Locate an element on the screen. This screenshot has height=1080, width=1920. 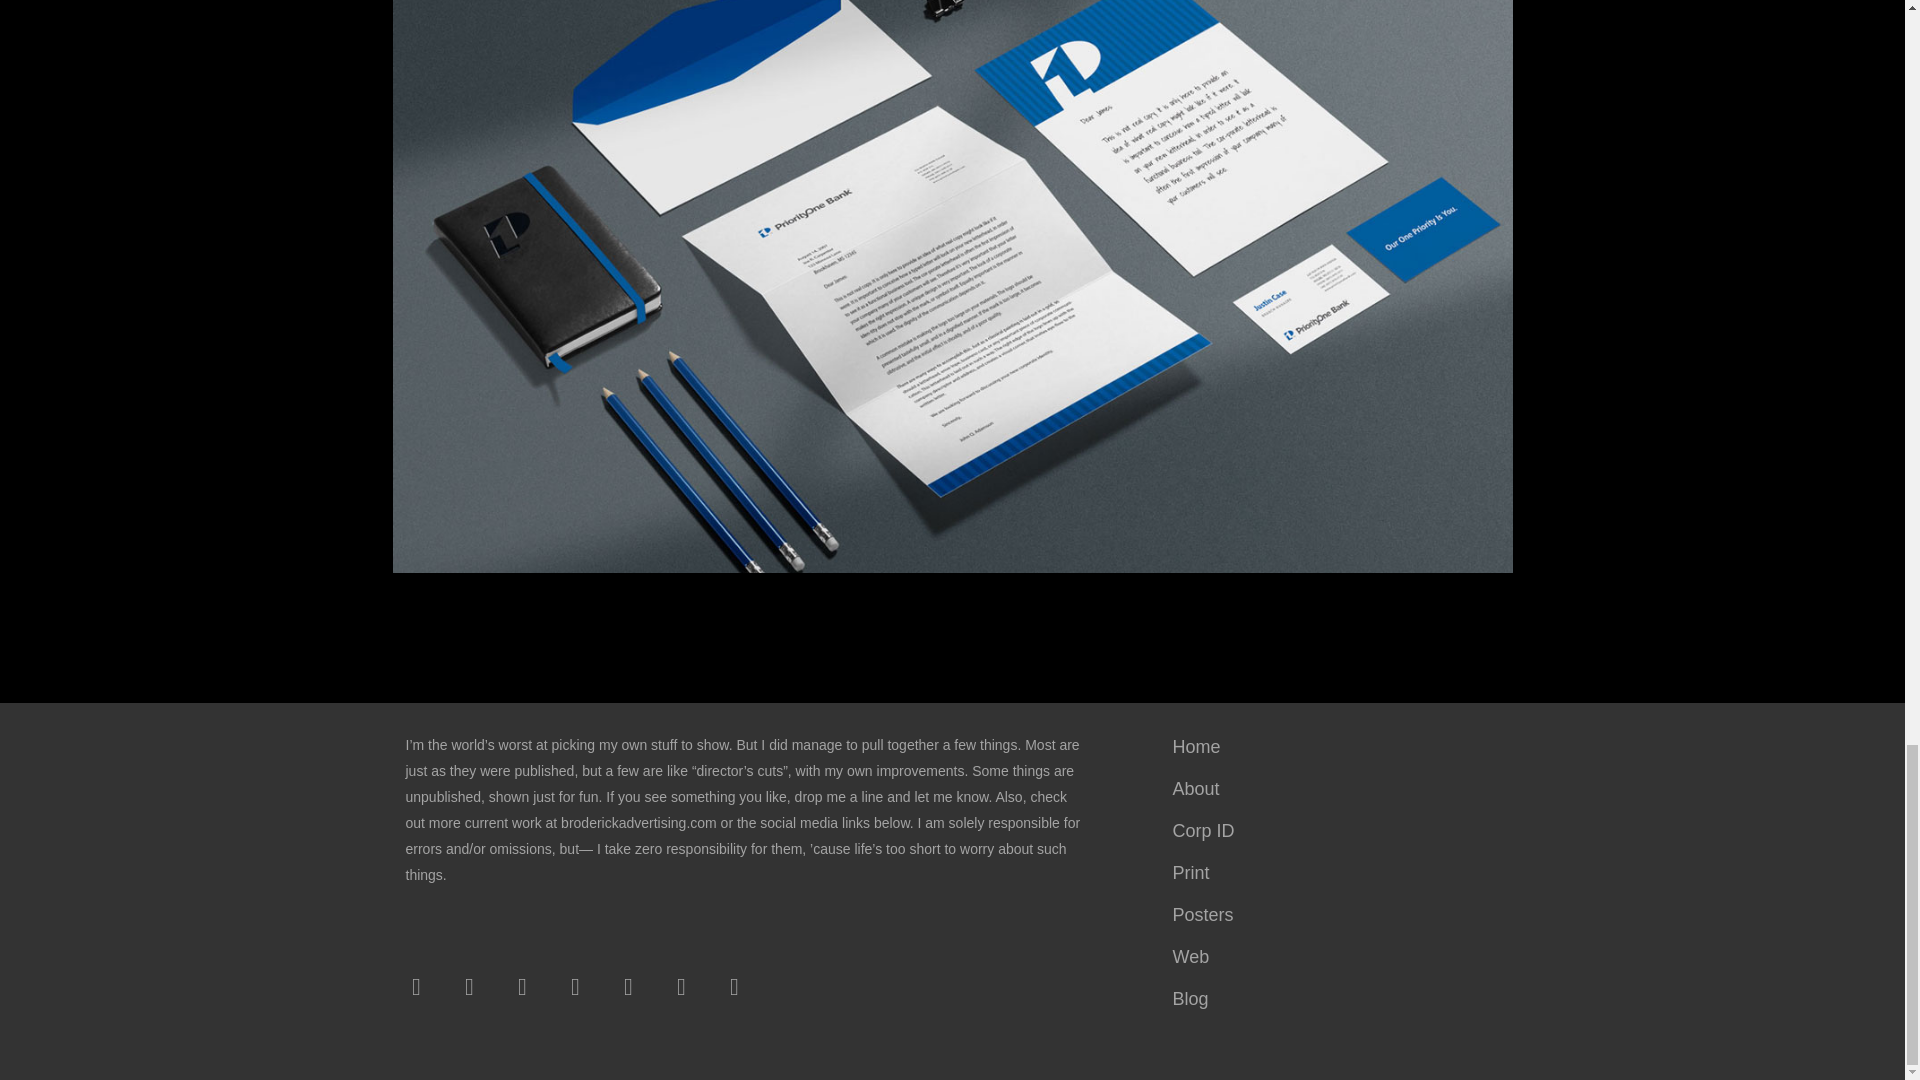
About is located at coordinates (1332, 788).